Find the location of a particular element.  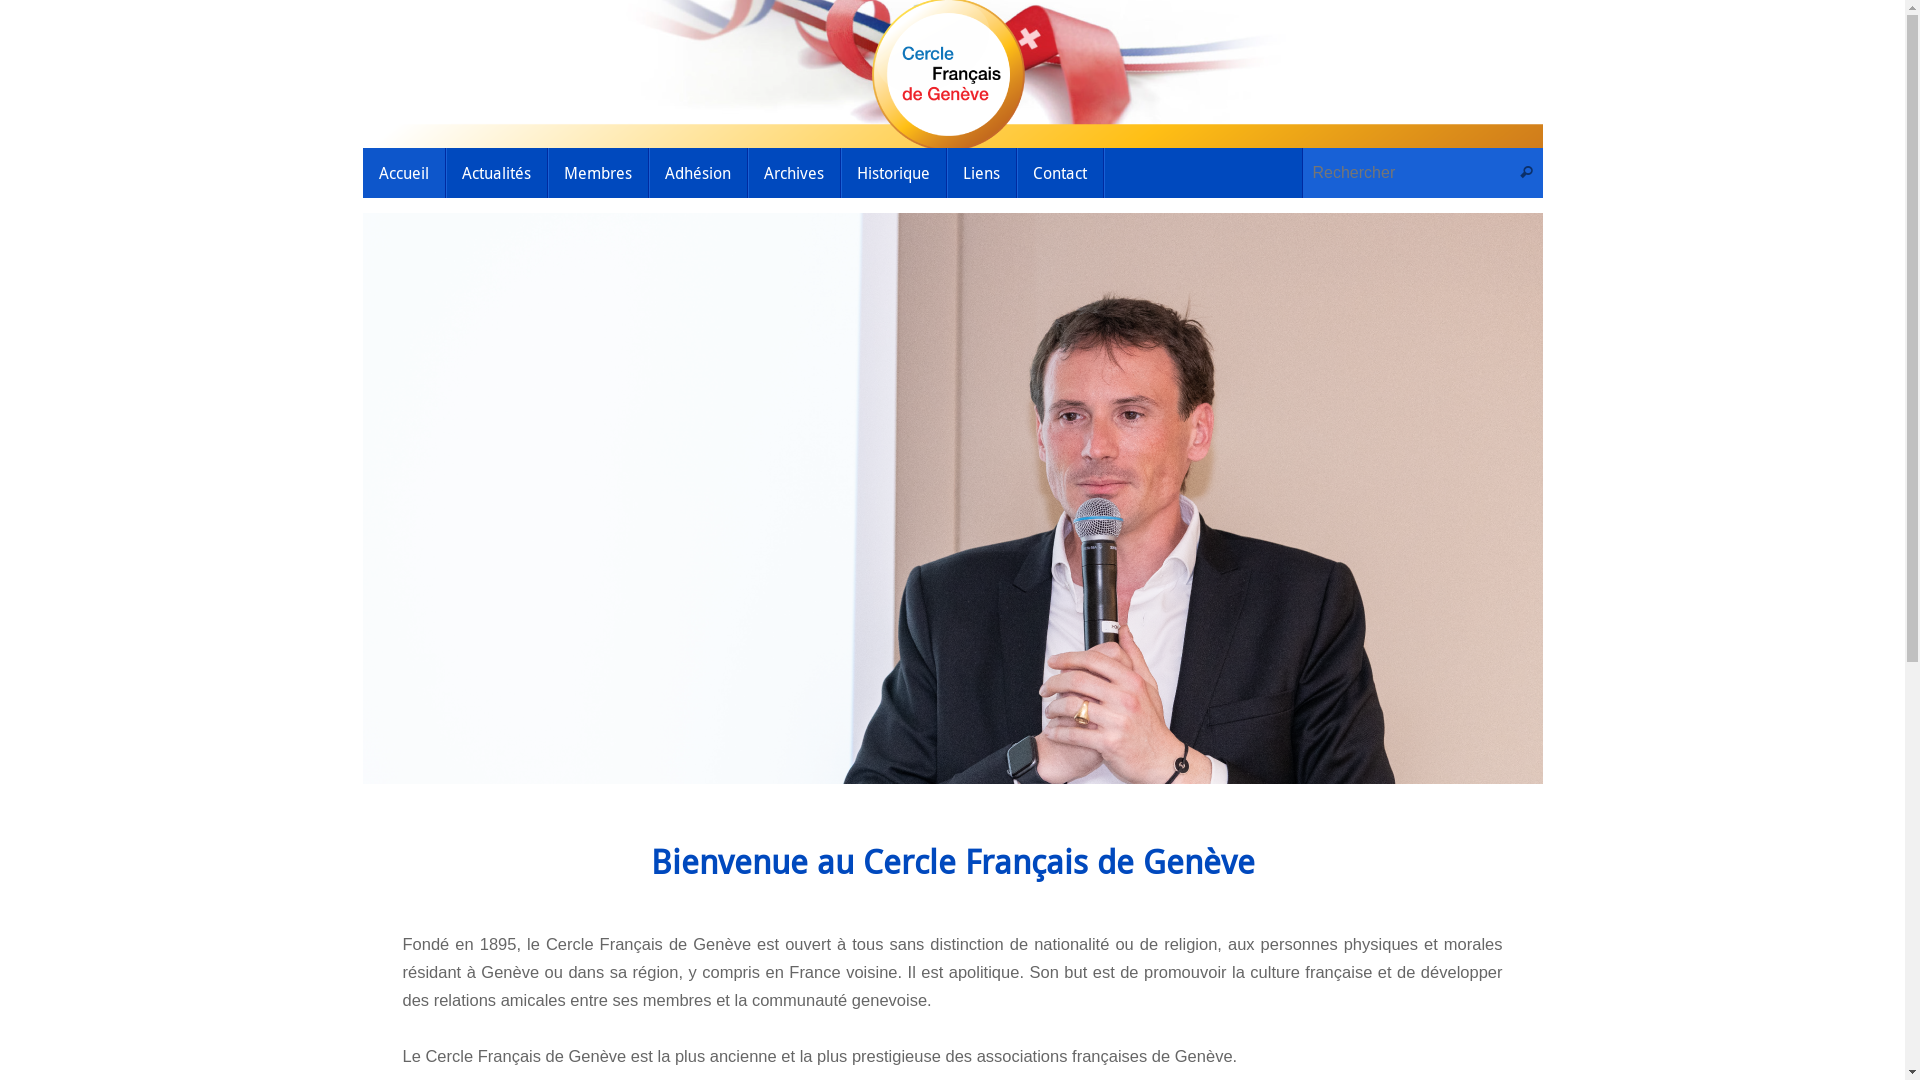

Membres is located at coordinates (598, 173).